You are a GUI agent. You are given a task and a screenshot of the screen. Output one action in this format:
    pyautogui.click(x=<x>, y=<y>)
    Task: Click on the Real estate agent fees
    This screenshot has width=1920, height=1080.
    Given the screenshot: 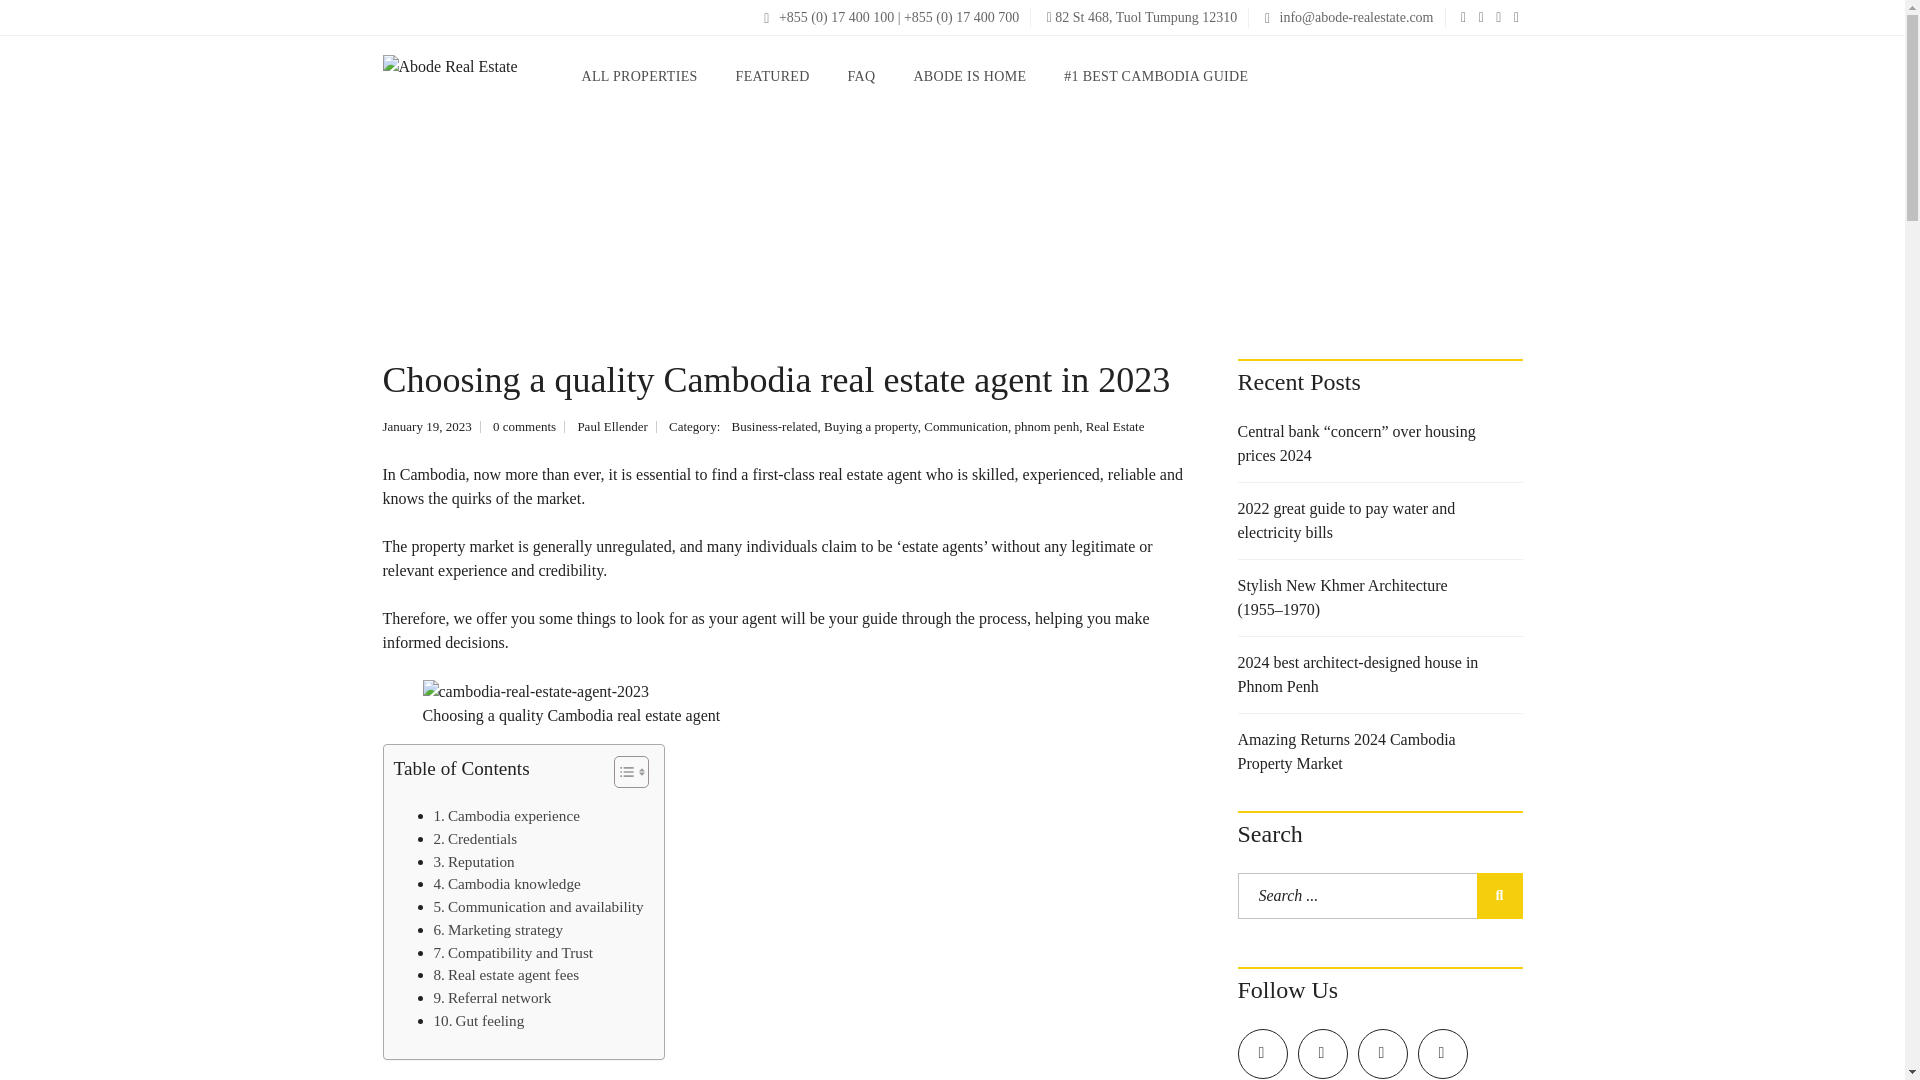 What is the action you would take?
    pyautogui.click(x=506, y=976)
    